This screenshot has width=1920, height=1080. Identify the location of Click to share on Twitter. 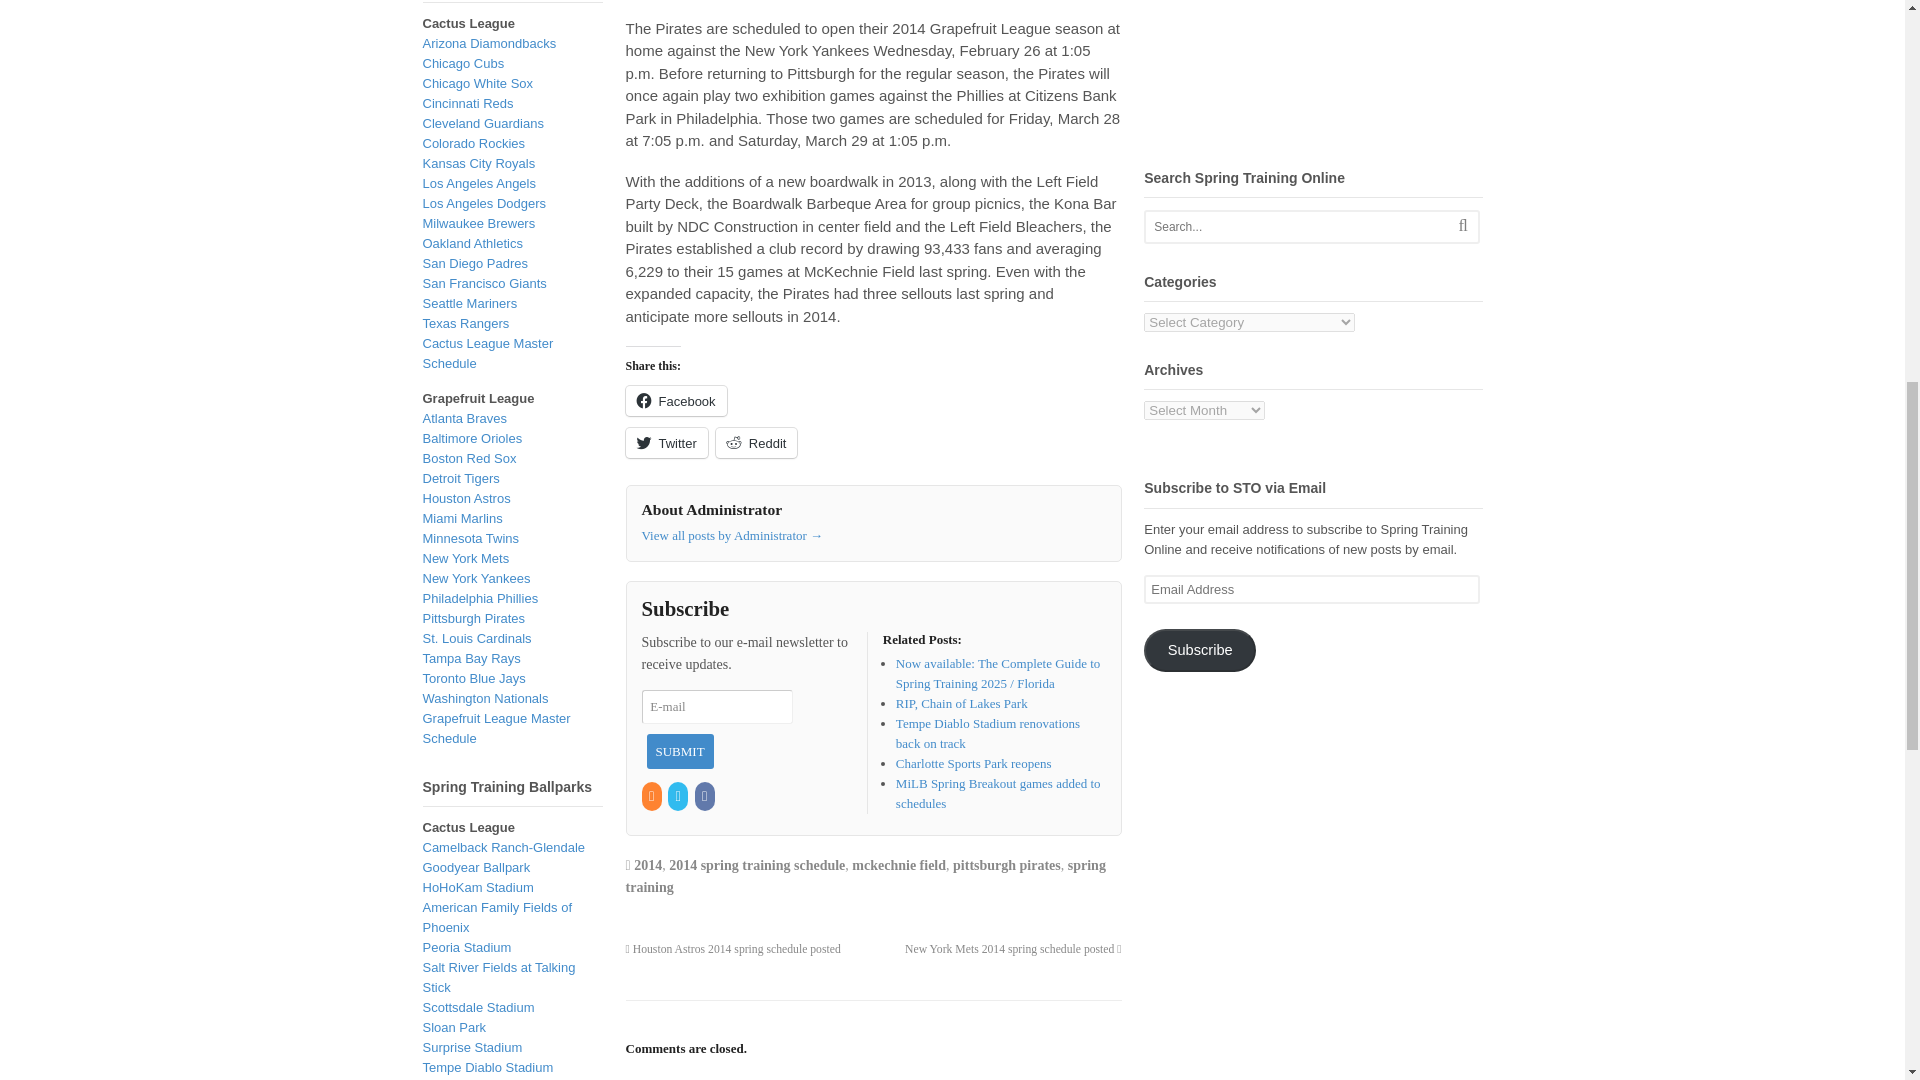
(666, 442).